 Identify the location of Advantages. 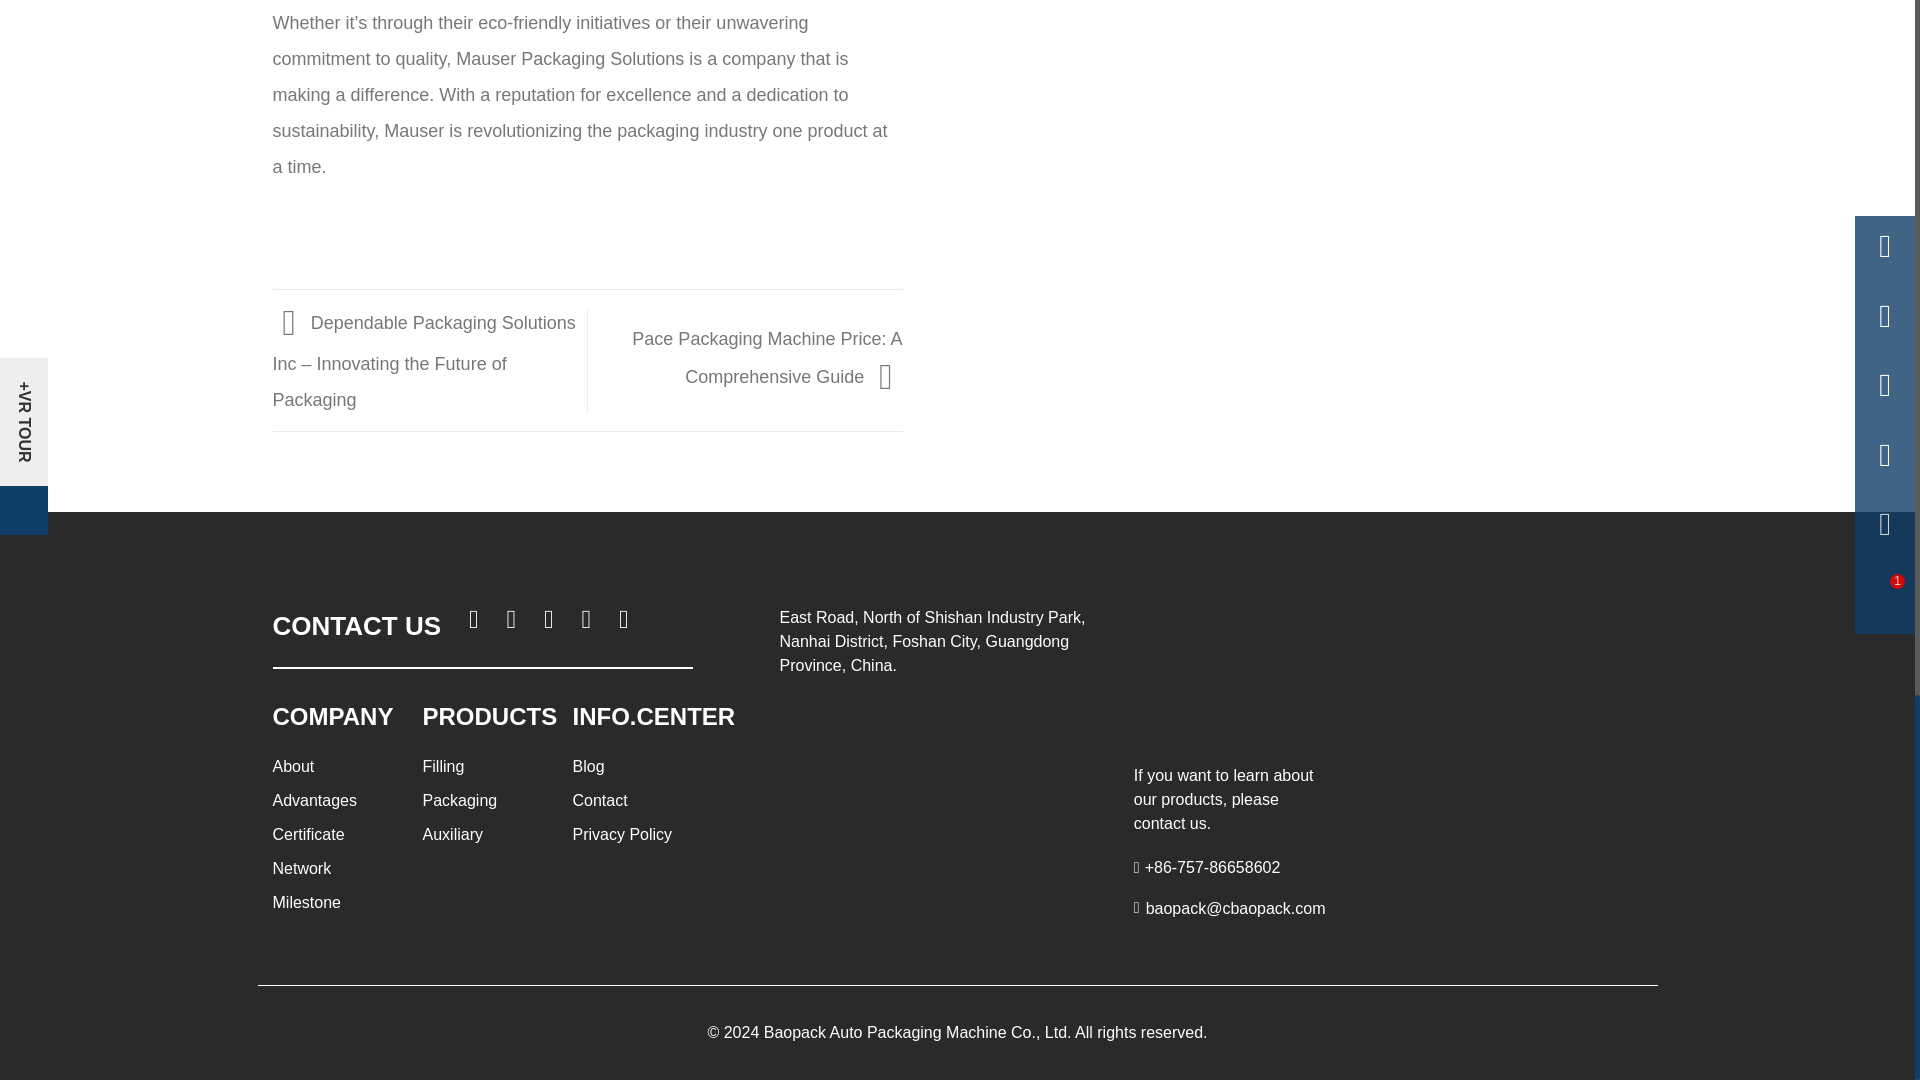
(314, 800).